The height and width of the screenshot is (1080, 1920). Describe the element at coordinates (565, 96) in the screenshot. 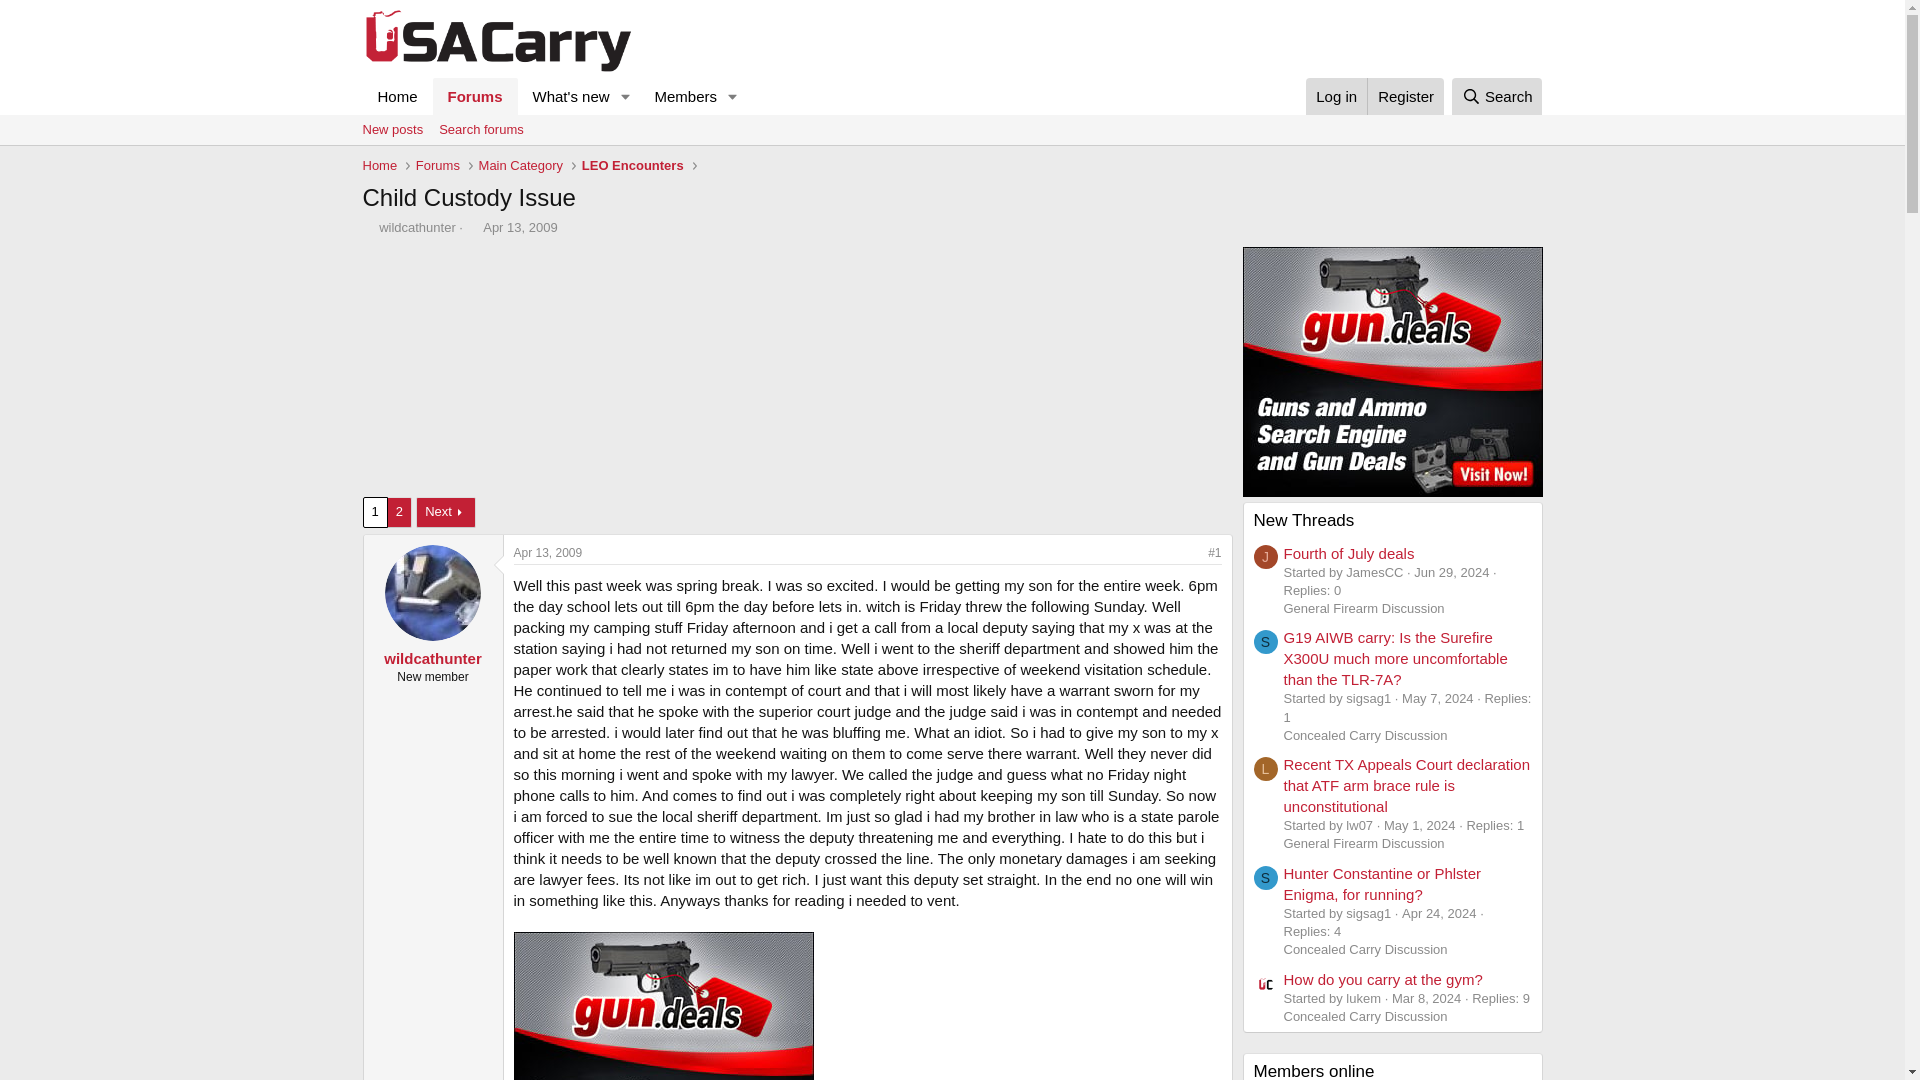

I see `What's new` at that location.